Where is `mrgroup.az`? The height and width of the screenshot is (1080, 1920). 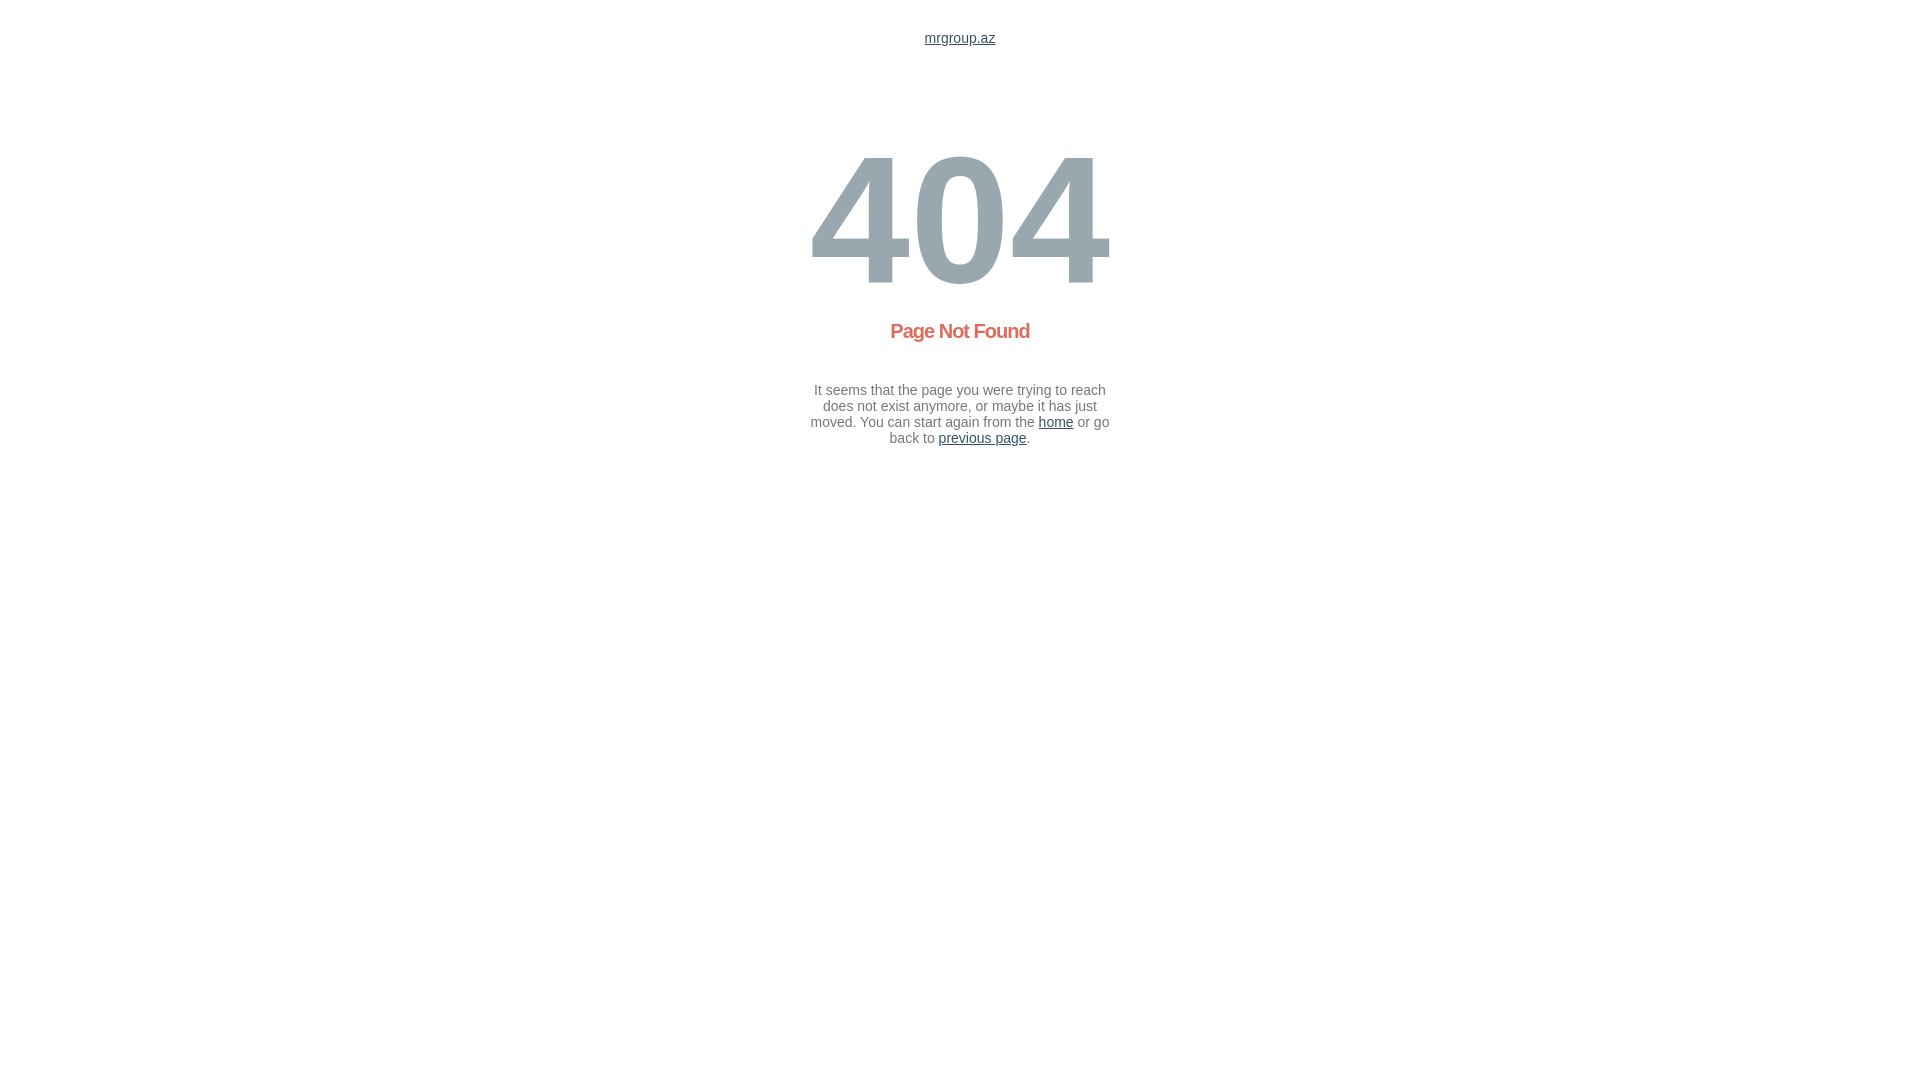 mrgroup.az is located at coordinates (960, 38).